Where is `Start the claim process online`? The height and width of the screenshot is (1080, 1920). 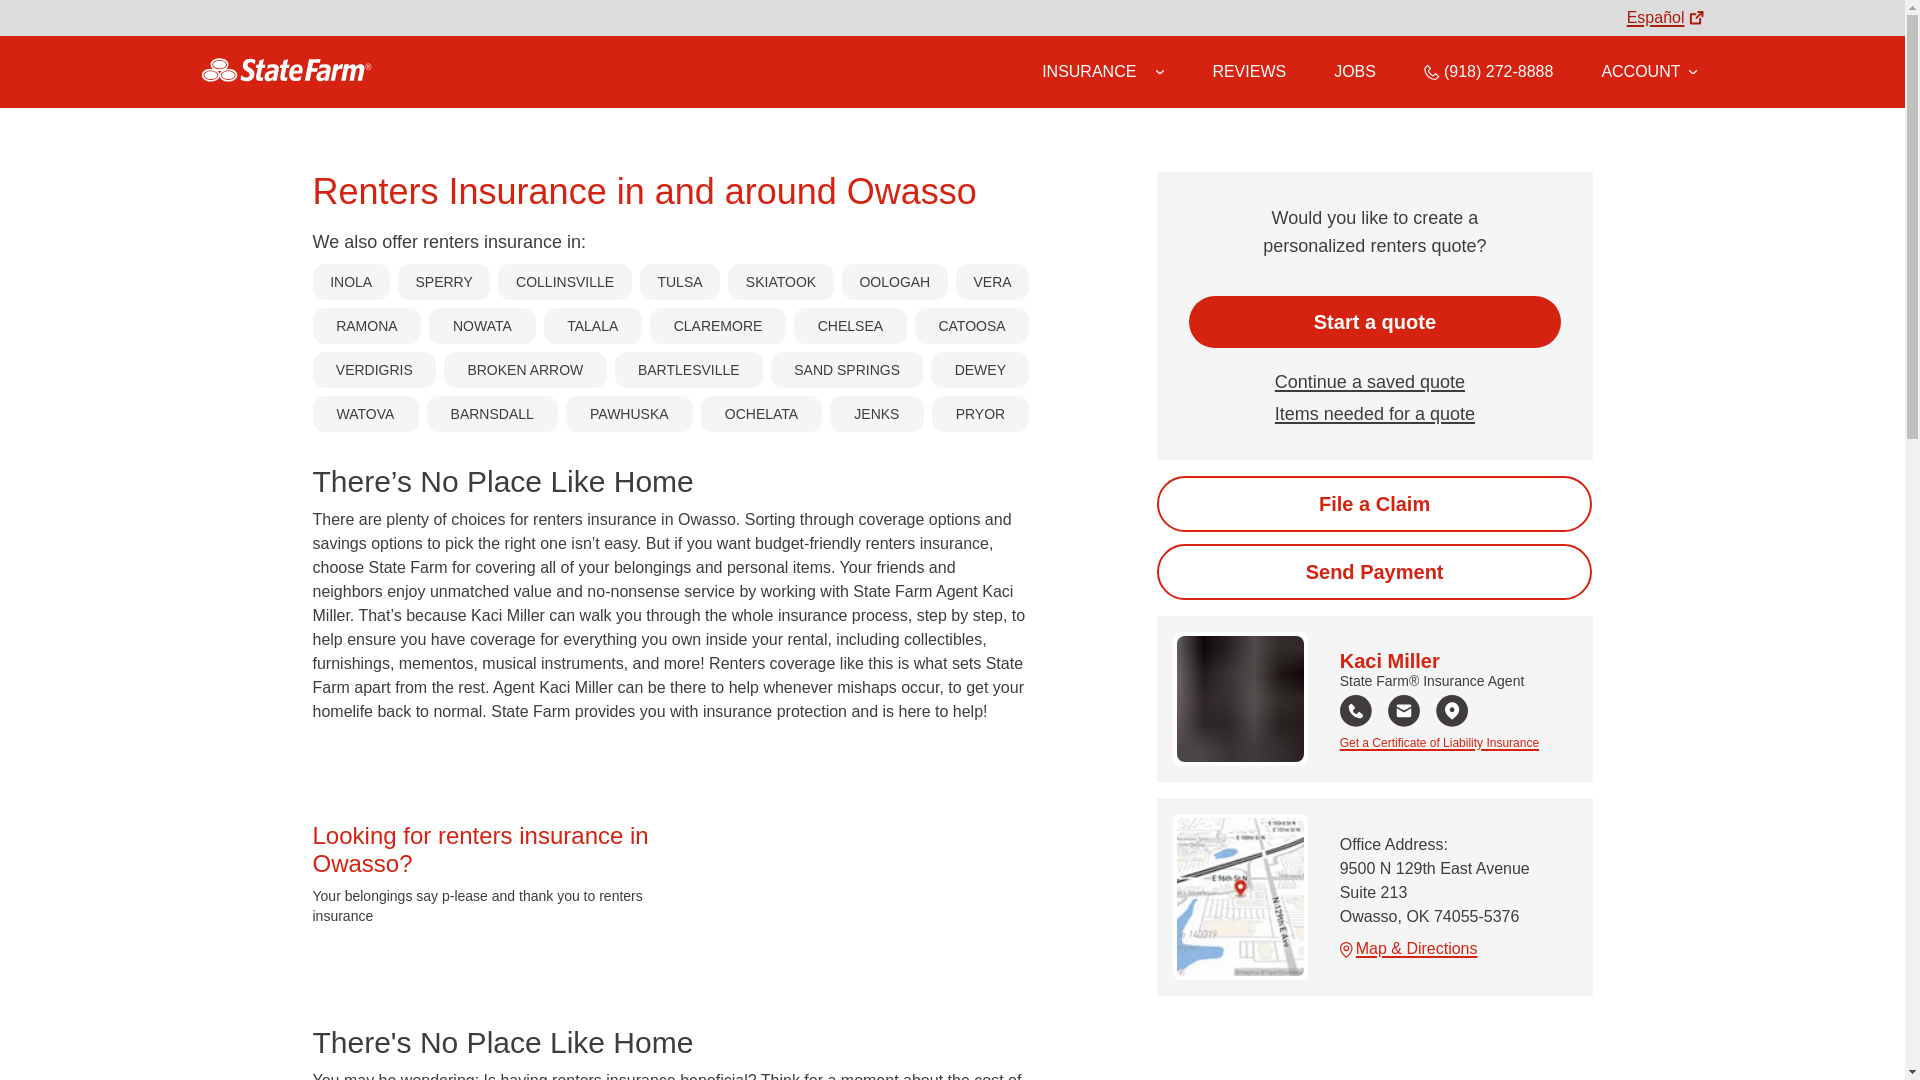
Start the claim process online is located at coordinates (1374, 504).